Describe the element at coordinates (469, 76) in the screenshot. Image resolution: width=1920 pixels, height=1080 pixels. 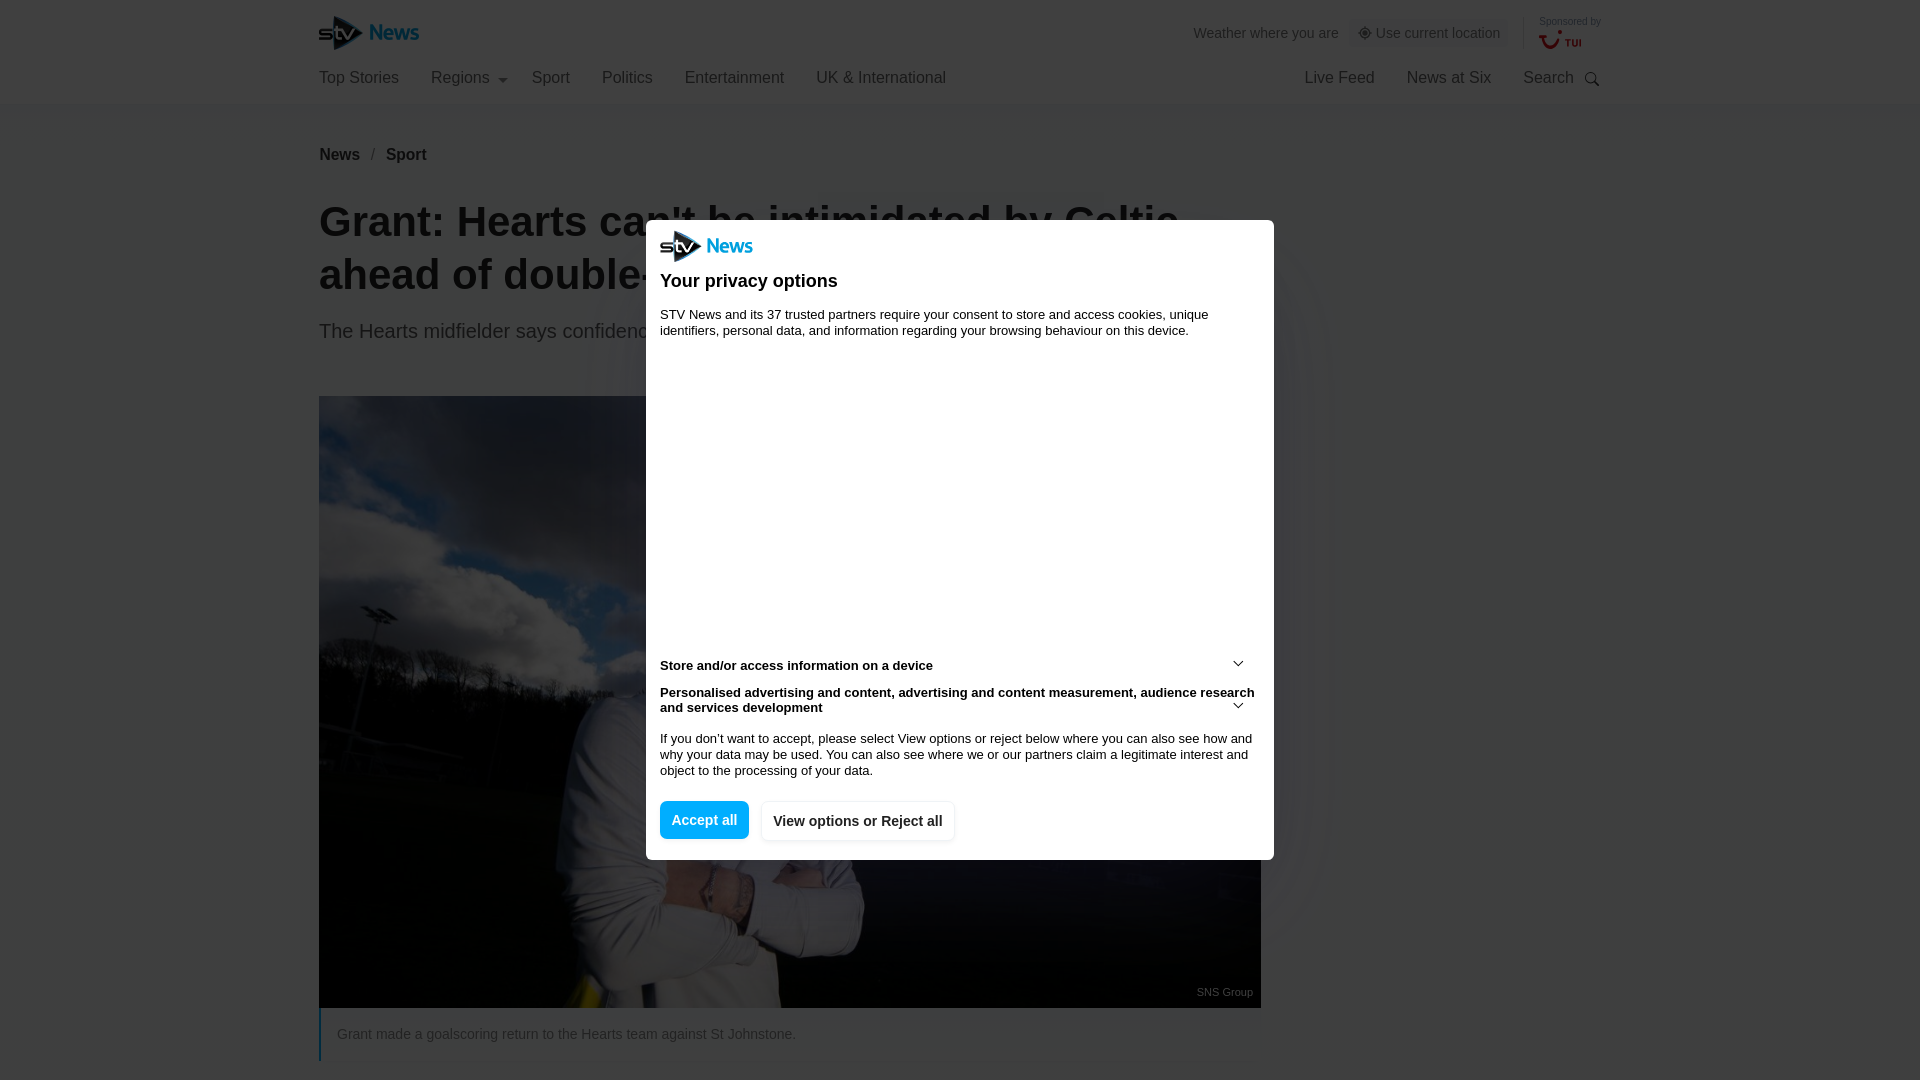
I see `Regions` at that location.